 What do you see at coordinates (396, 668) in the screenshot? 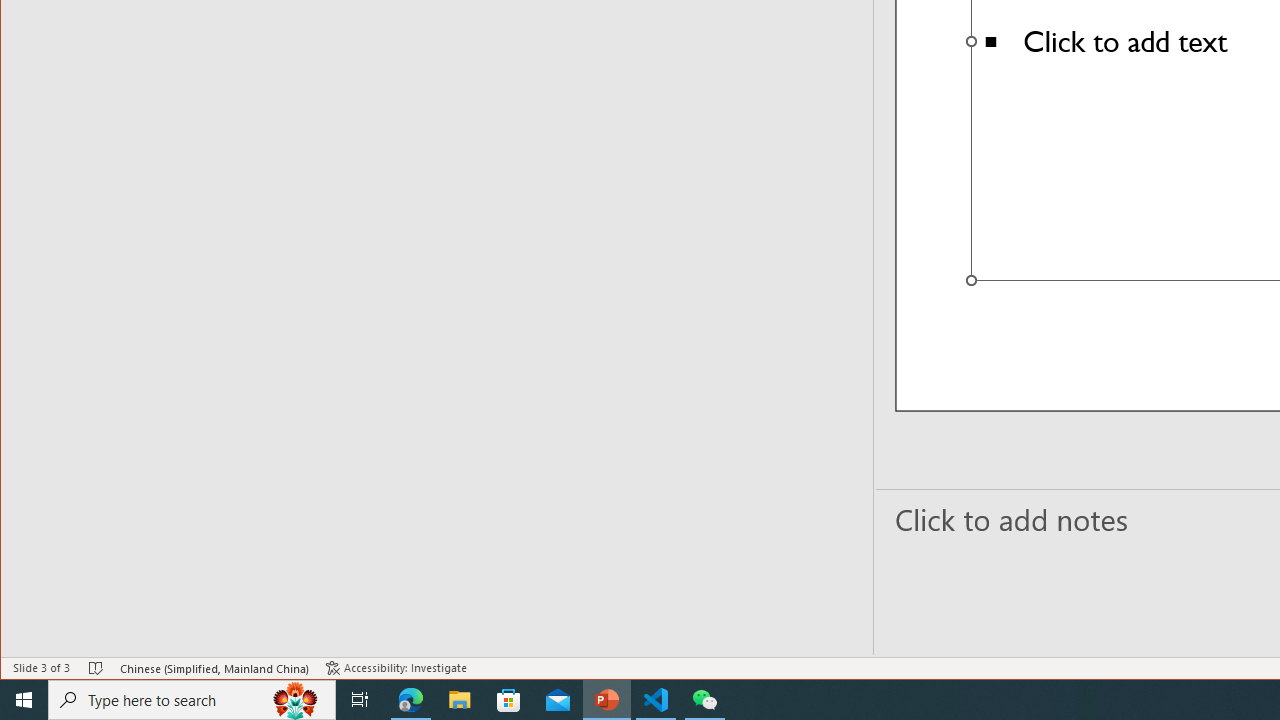
I see `Accessibility Checker Accessibility: Investigate` at bounding box center [396, 668].